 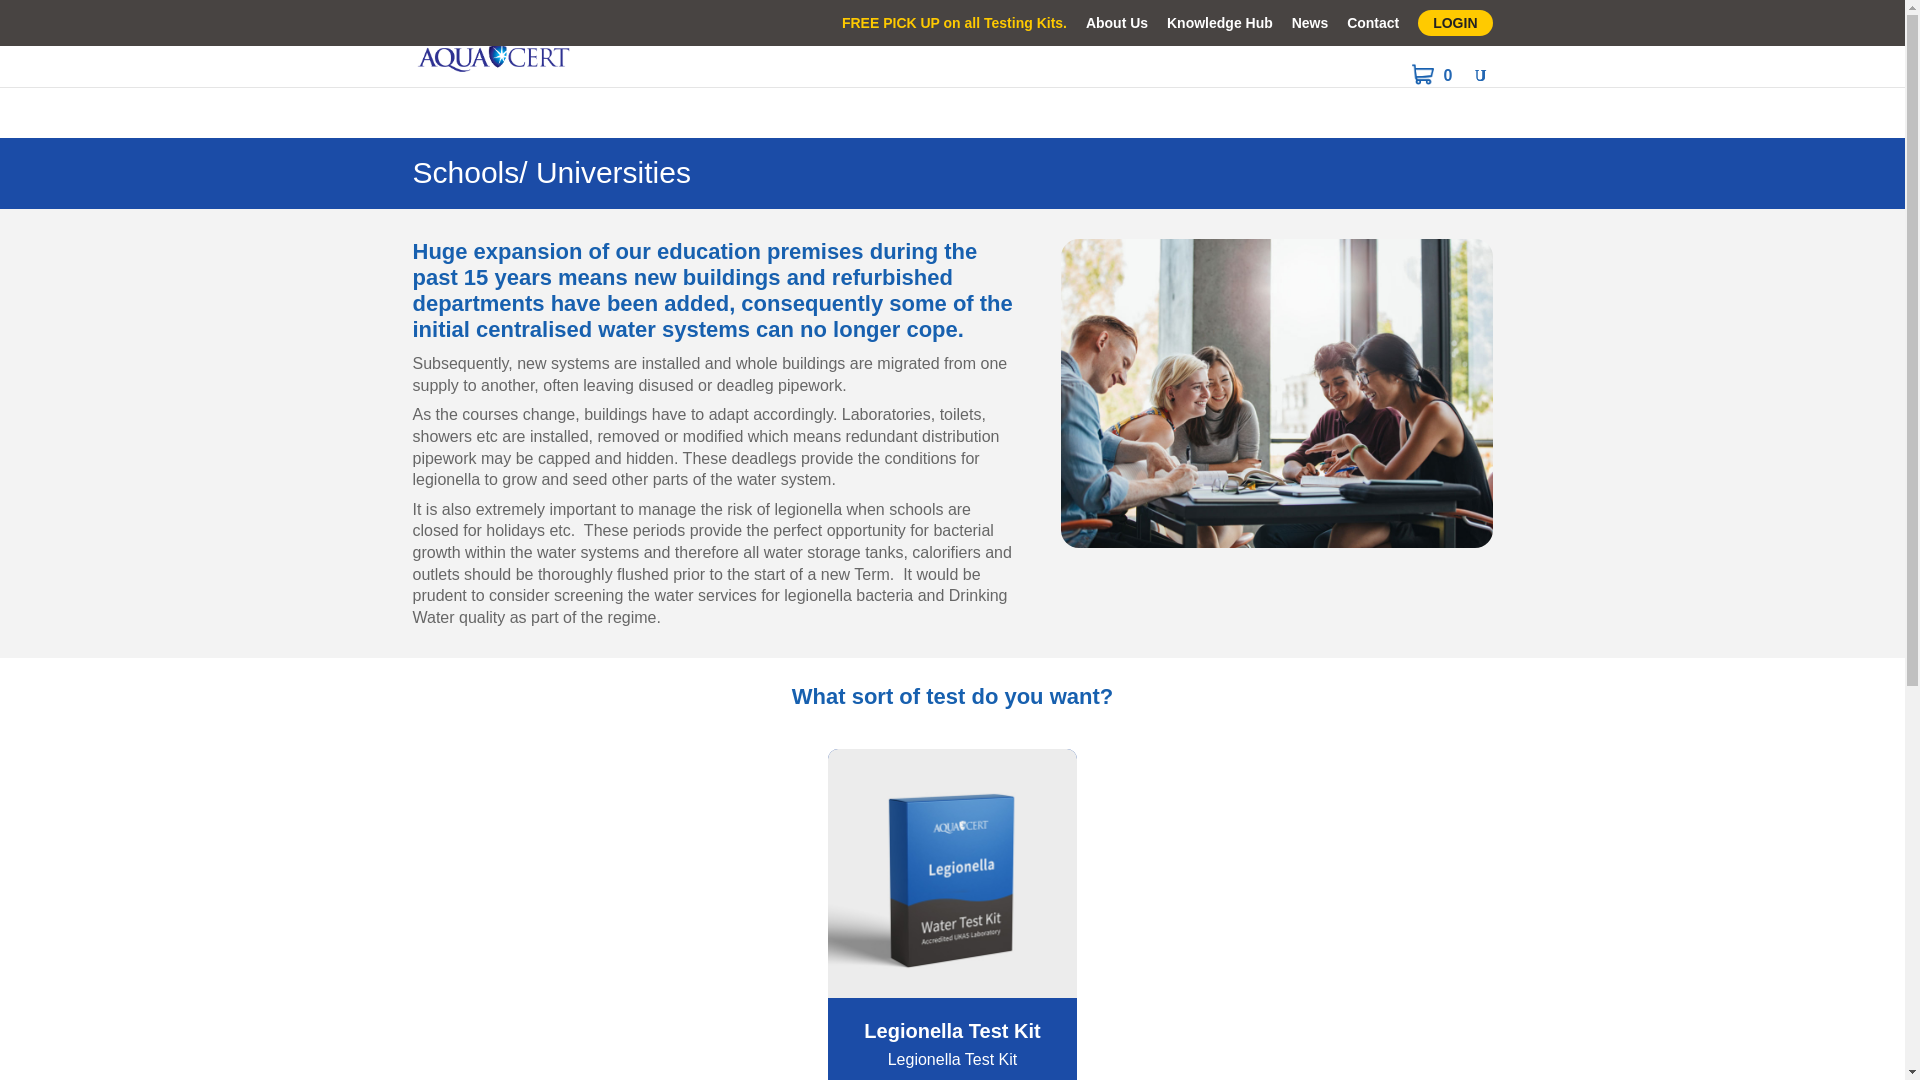 I want to click on LOGIN, so click(x=1454, y=22).